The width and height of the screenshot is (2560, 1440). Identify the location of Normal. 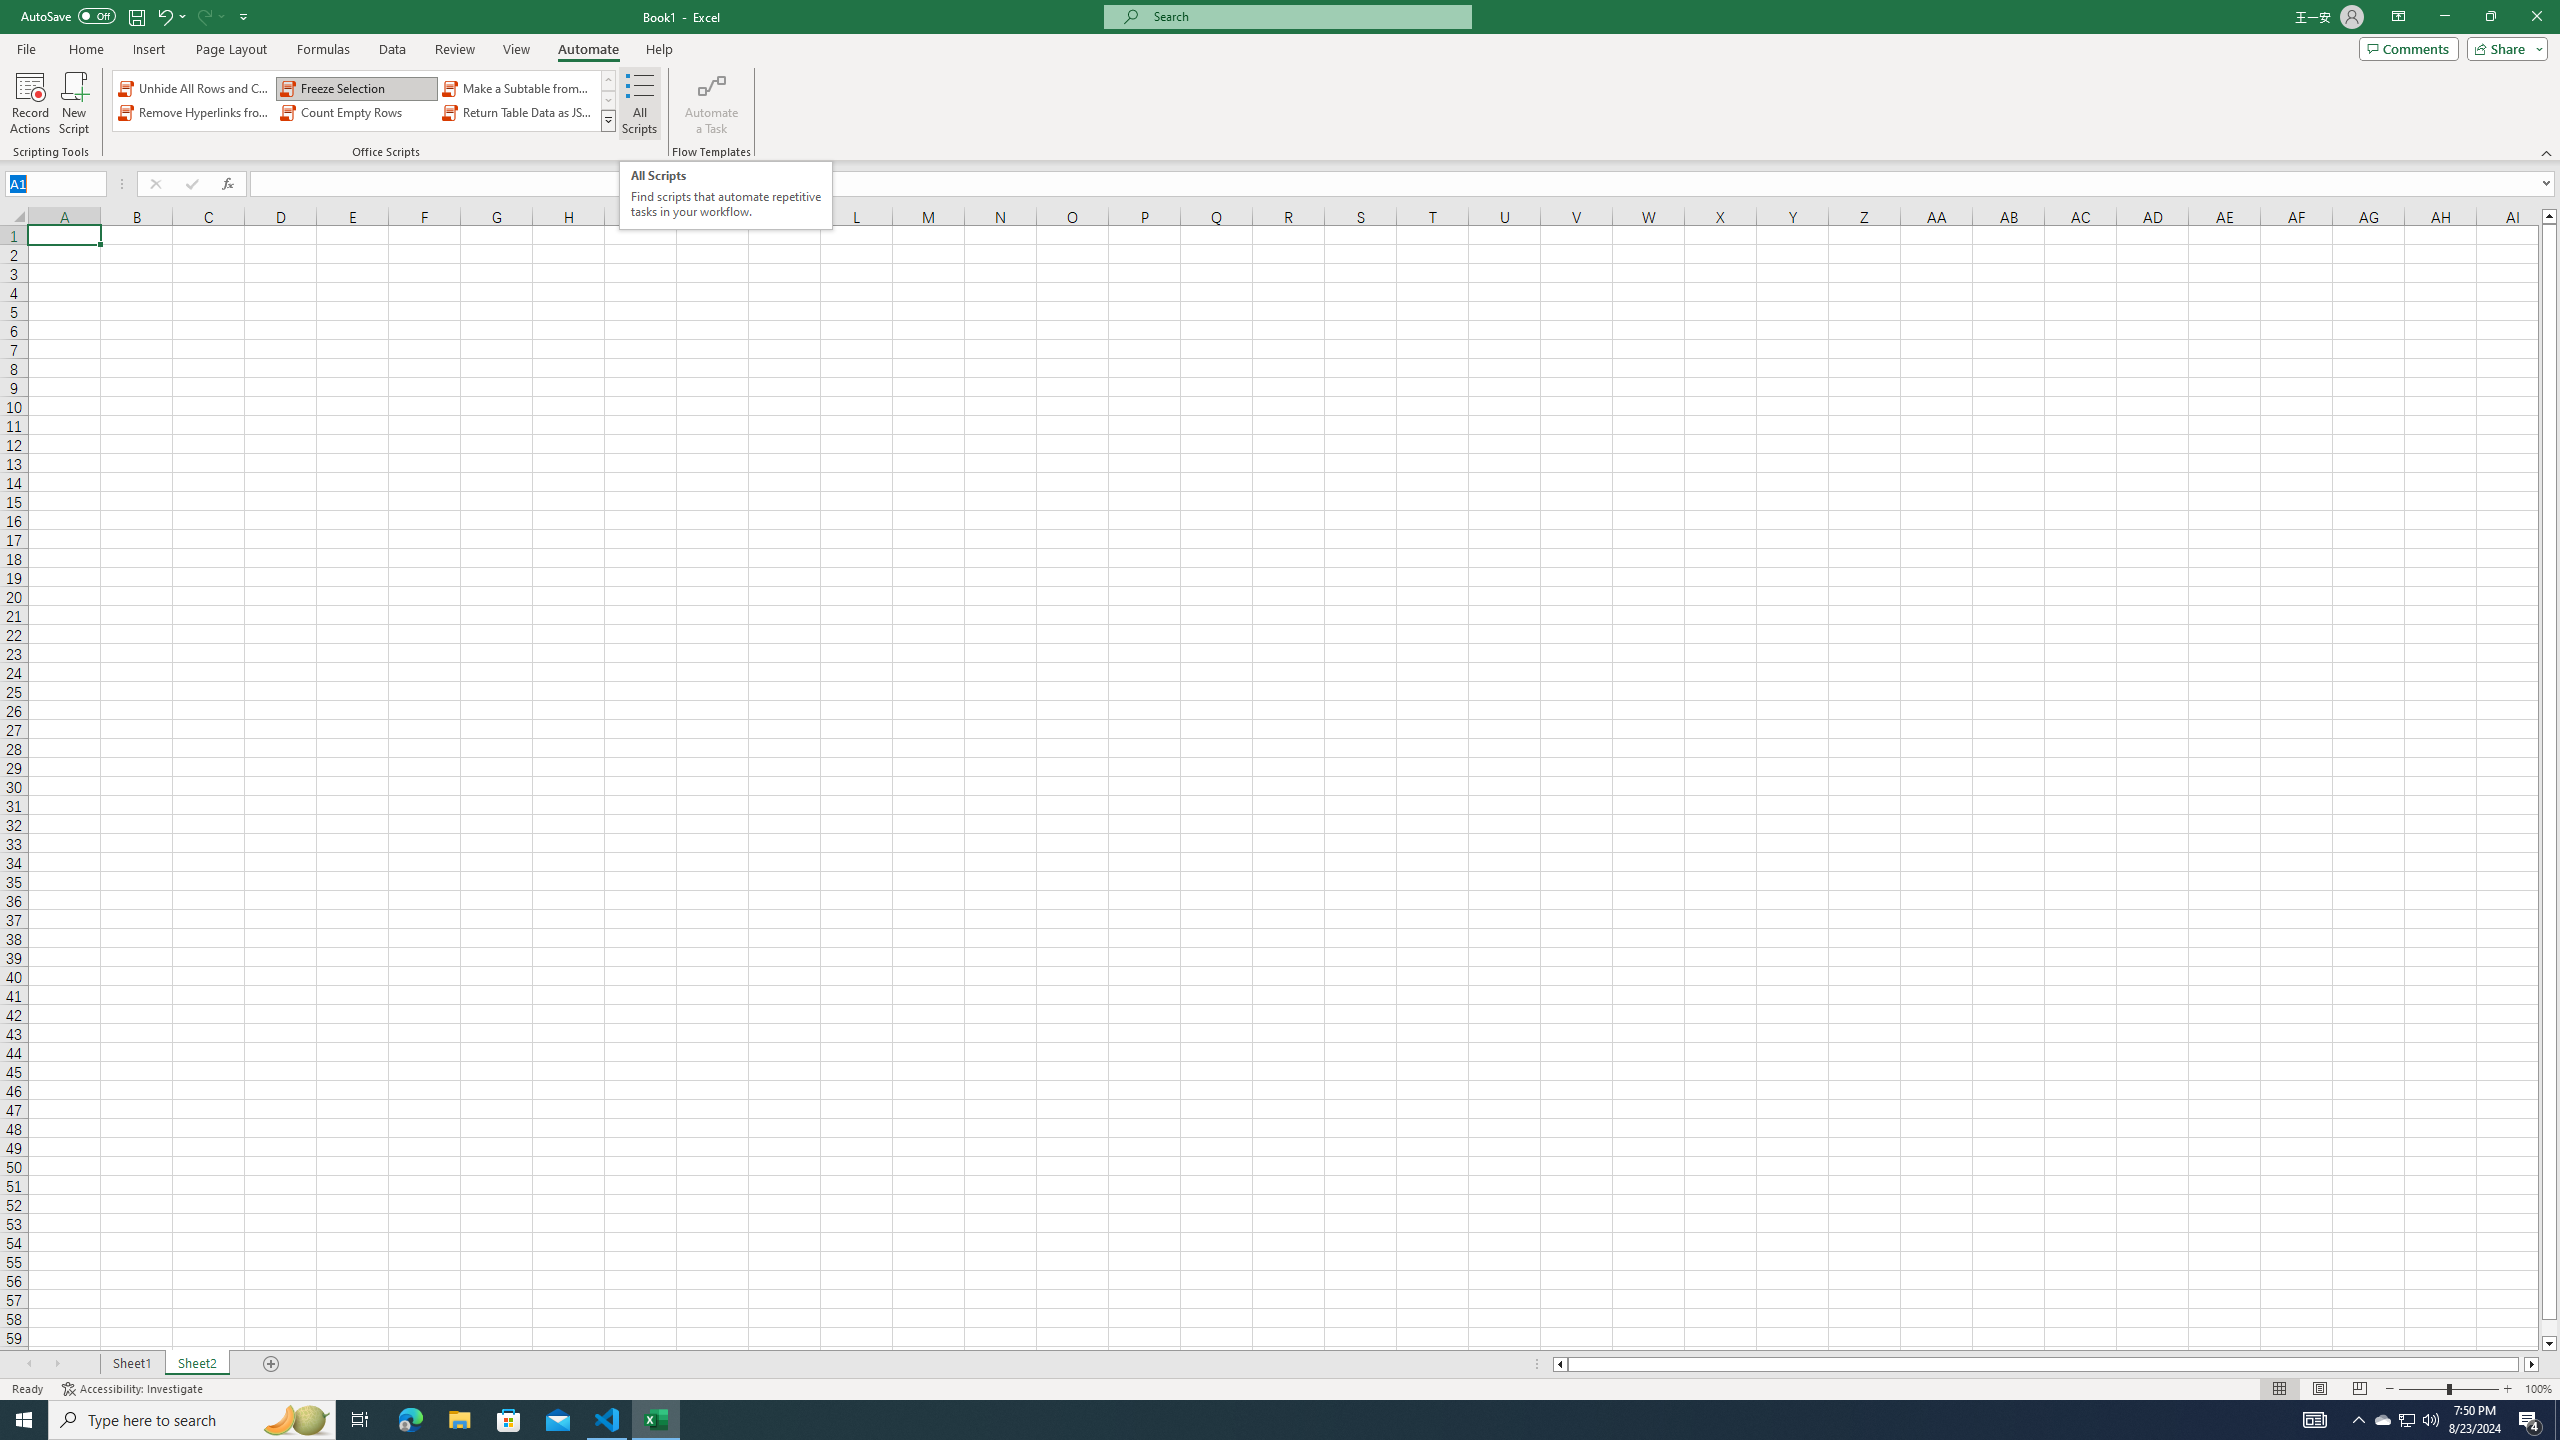
(2279, 1389).